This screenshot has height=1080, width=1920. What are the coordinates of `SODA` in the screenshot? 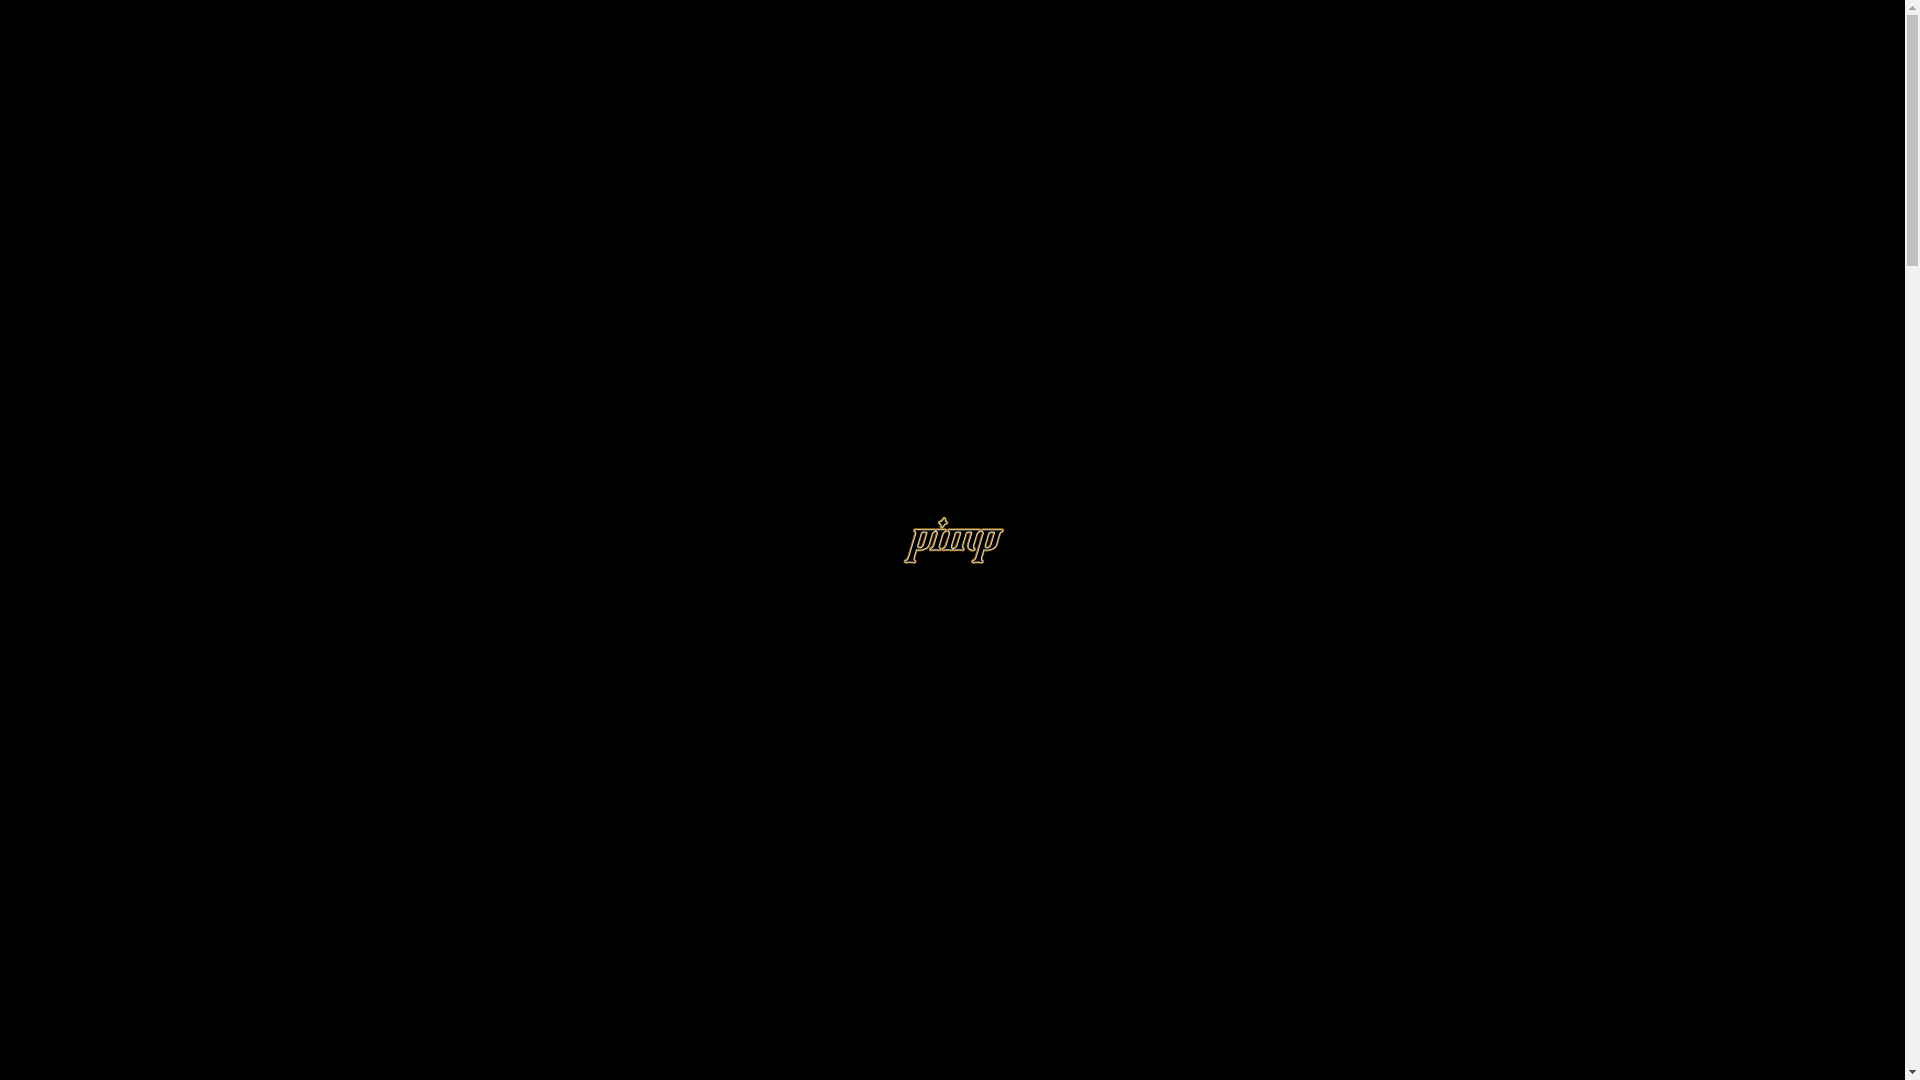 It's located at (1271, 94).